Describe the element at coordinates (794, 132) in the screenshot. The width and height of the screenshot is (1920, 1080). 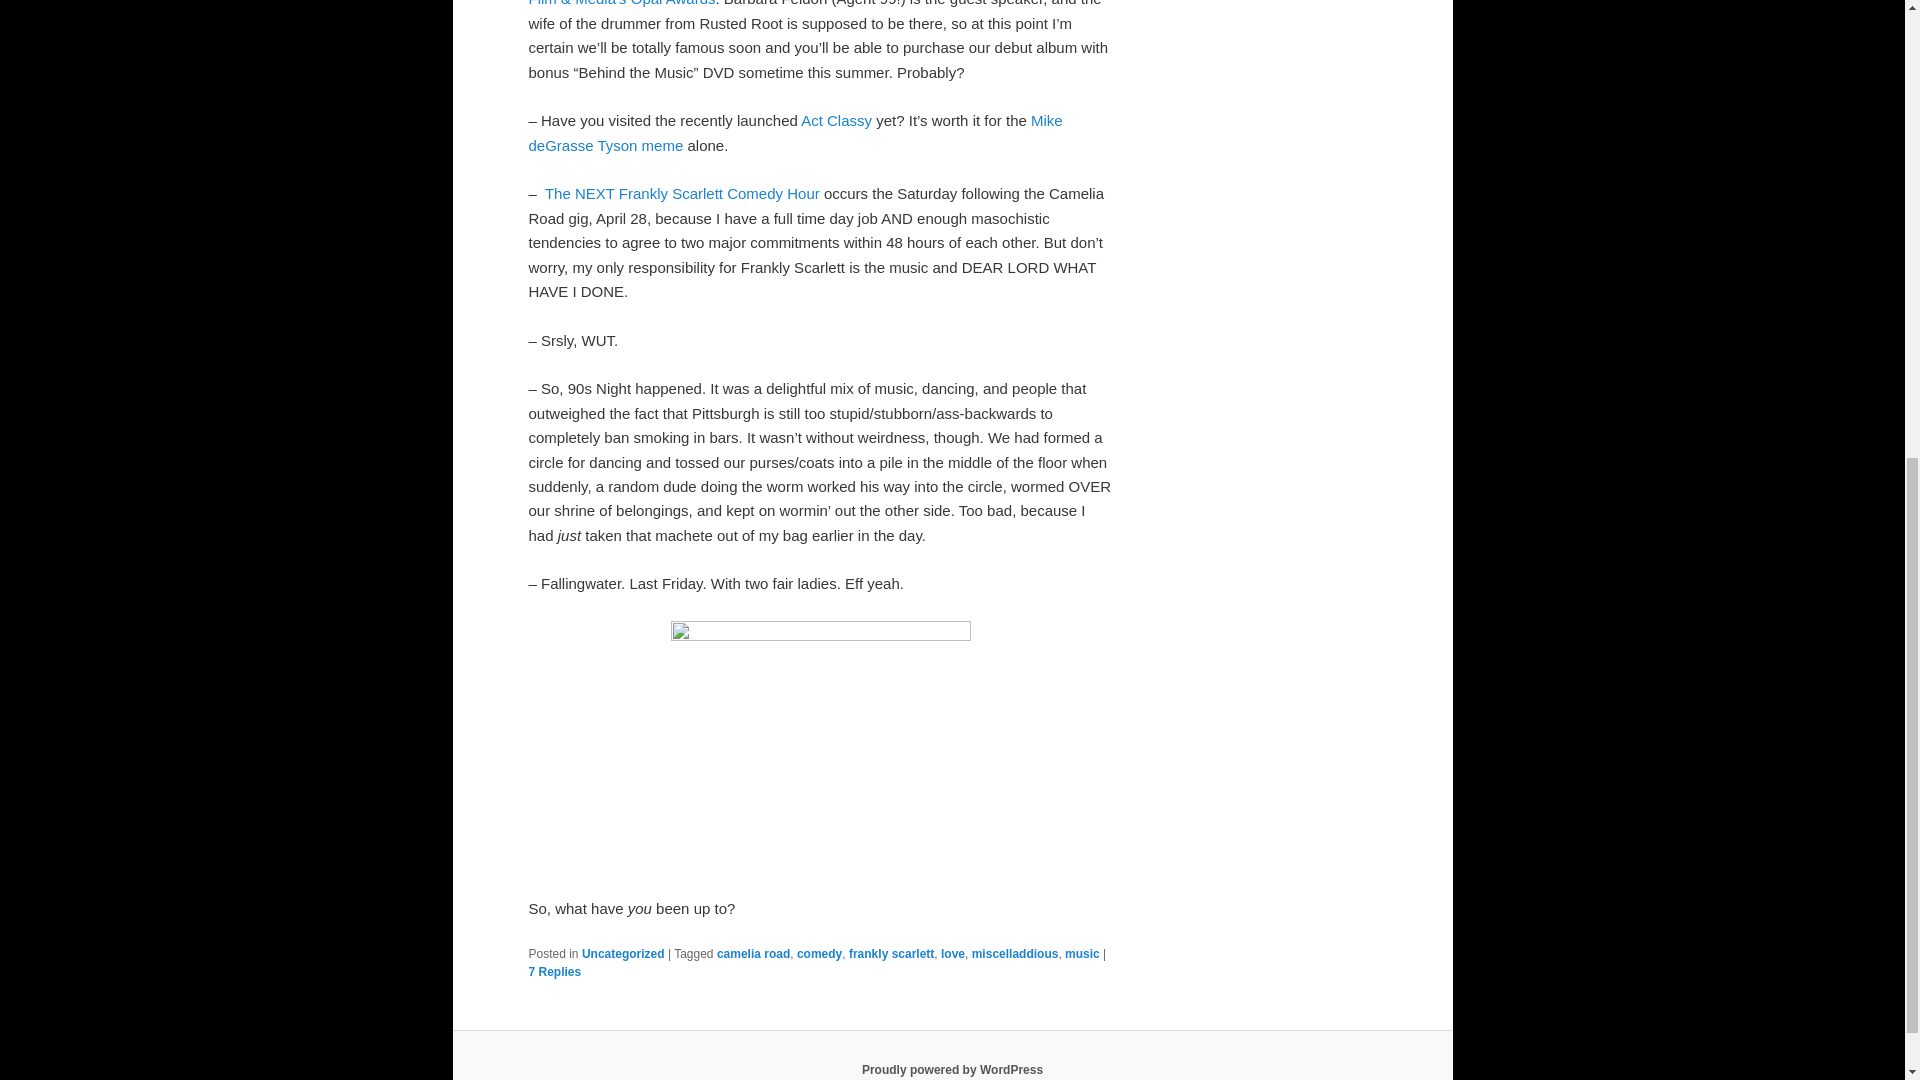
I see `Mike deGrasse Tyson meme` at that location.